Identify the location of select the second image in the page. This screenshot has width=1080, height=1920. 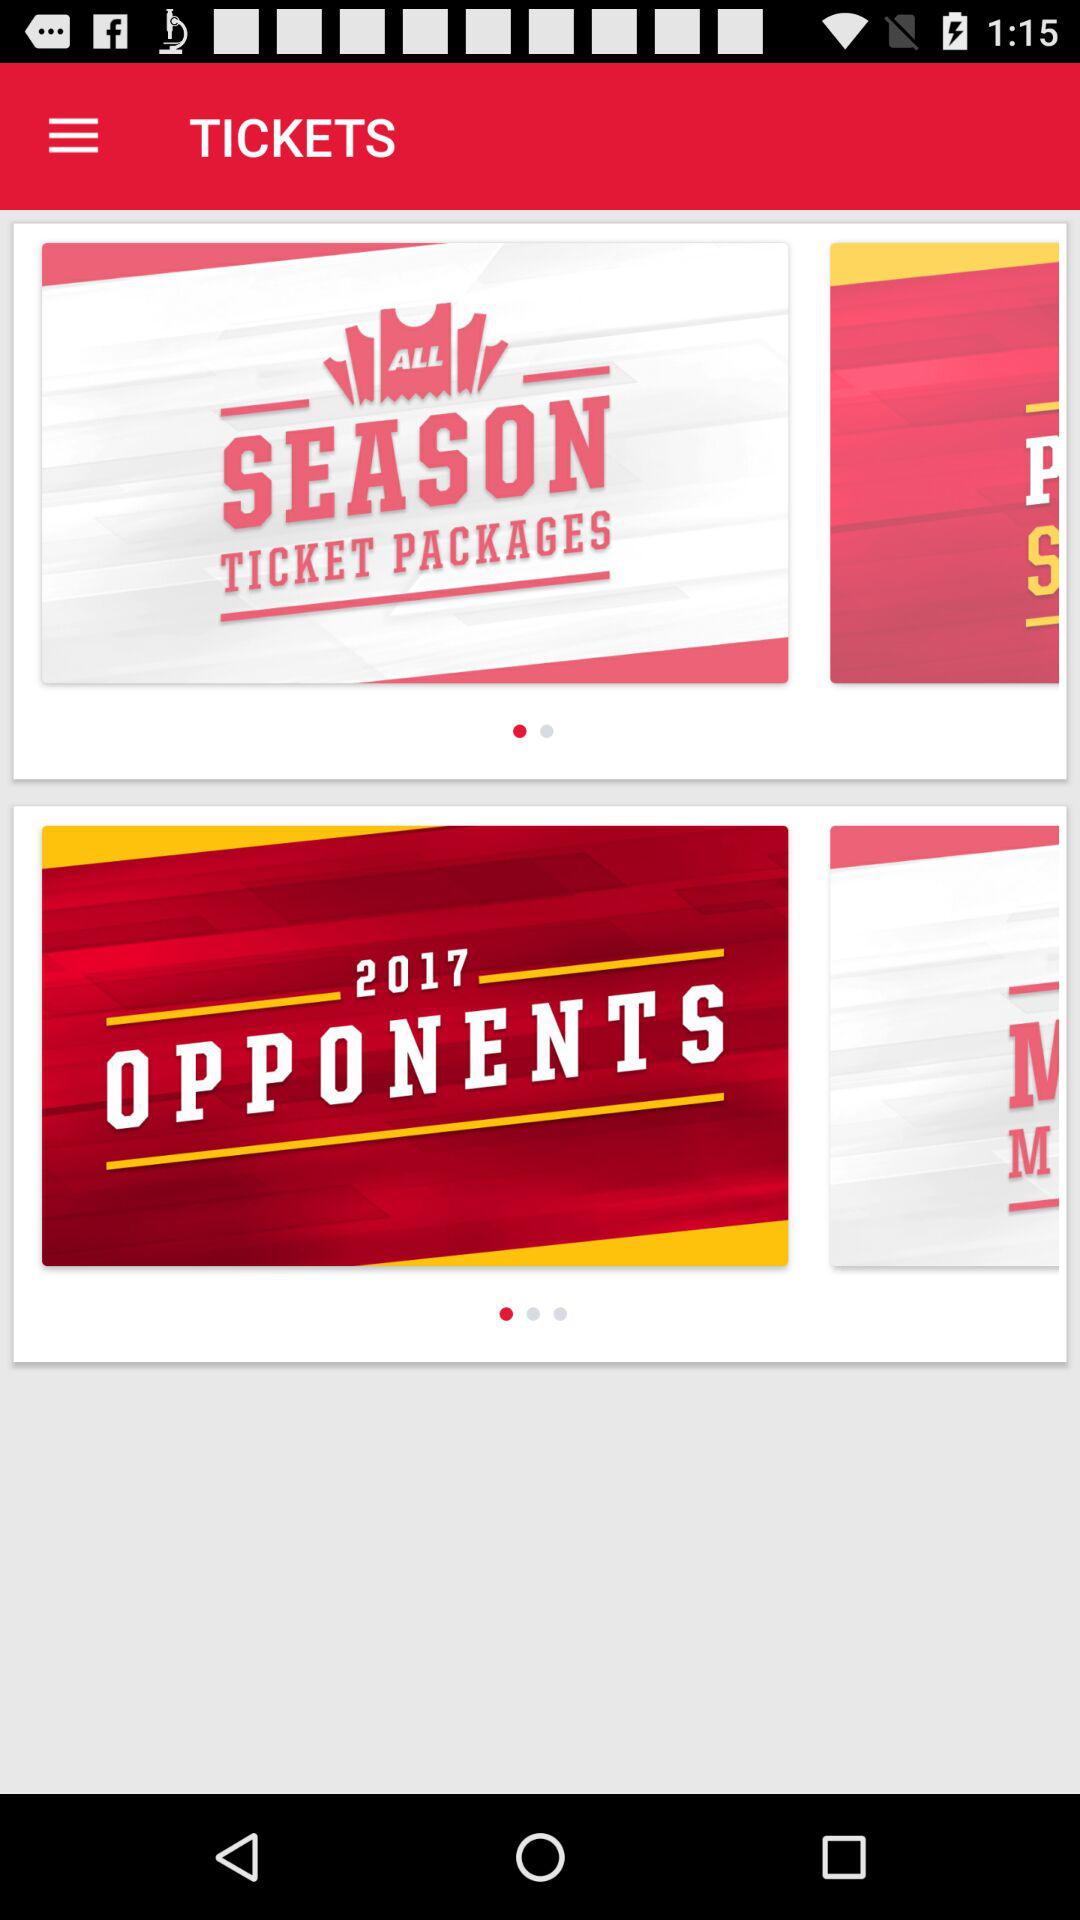
(540, 1084).